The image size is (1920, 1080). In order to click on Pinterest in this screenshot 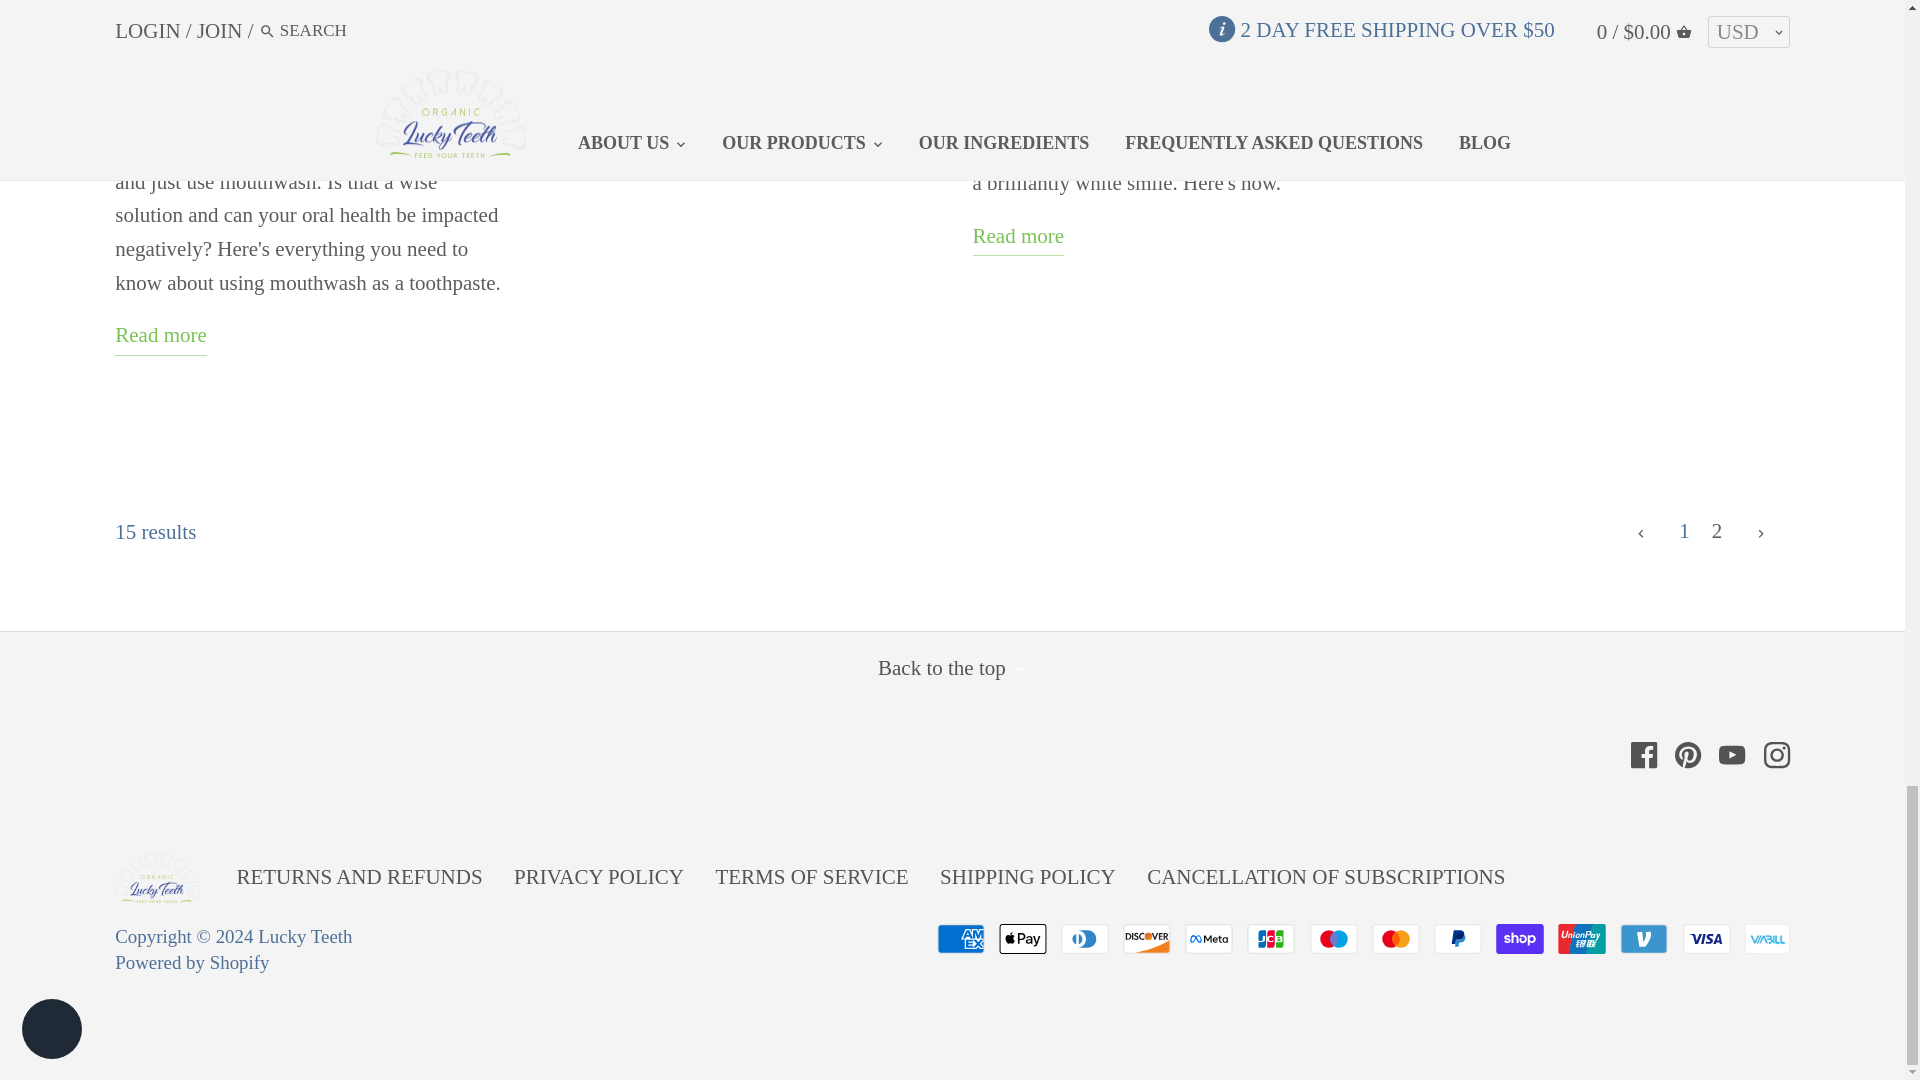, I will do `click(1688, 752)`.